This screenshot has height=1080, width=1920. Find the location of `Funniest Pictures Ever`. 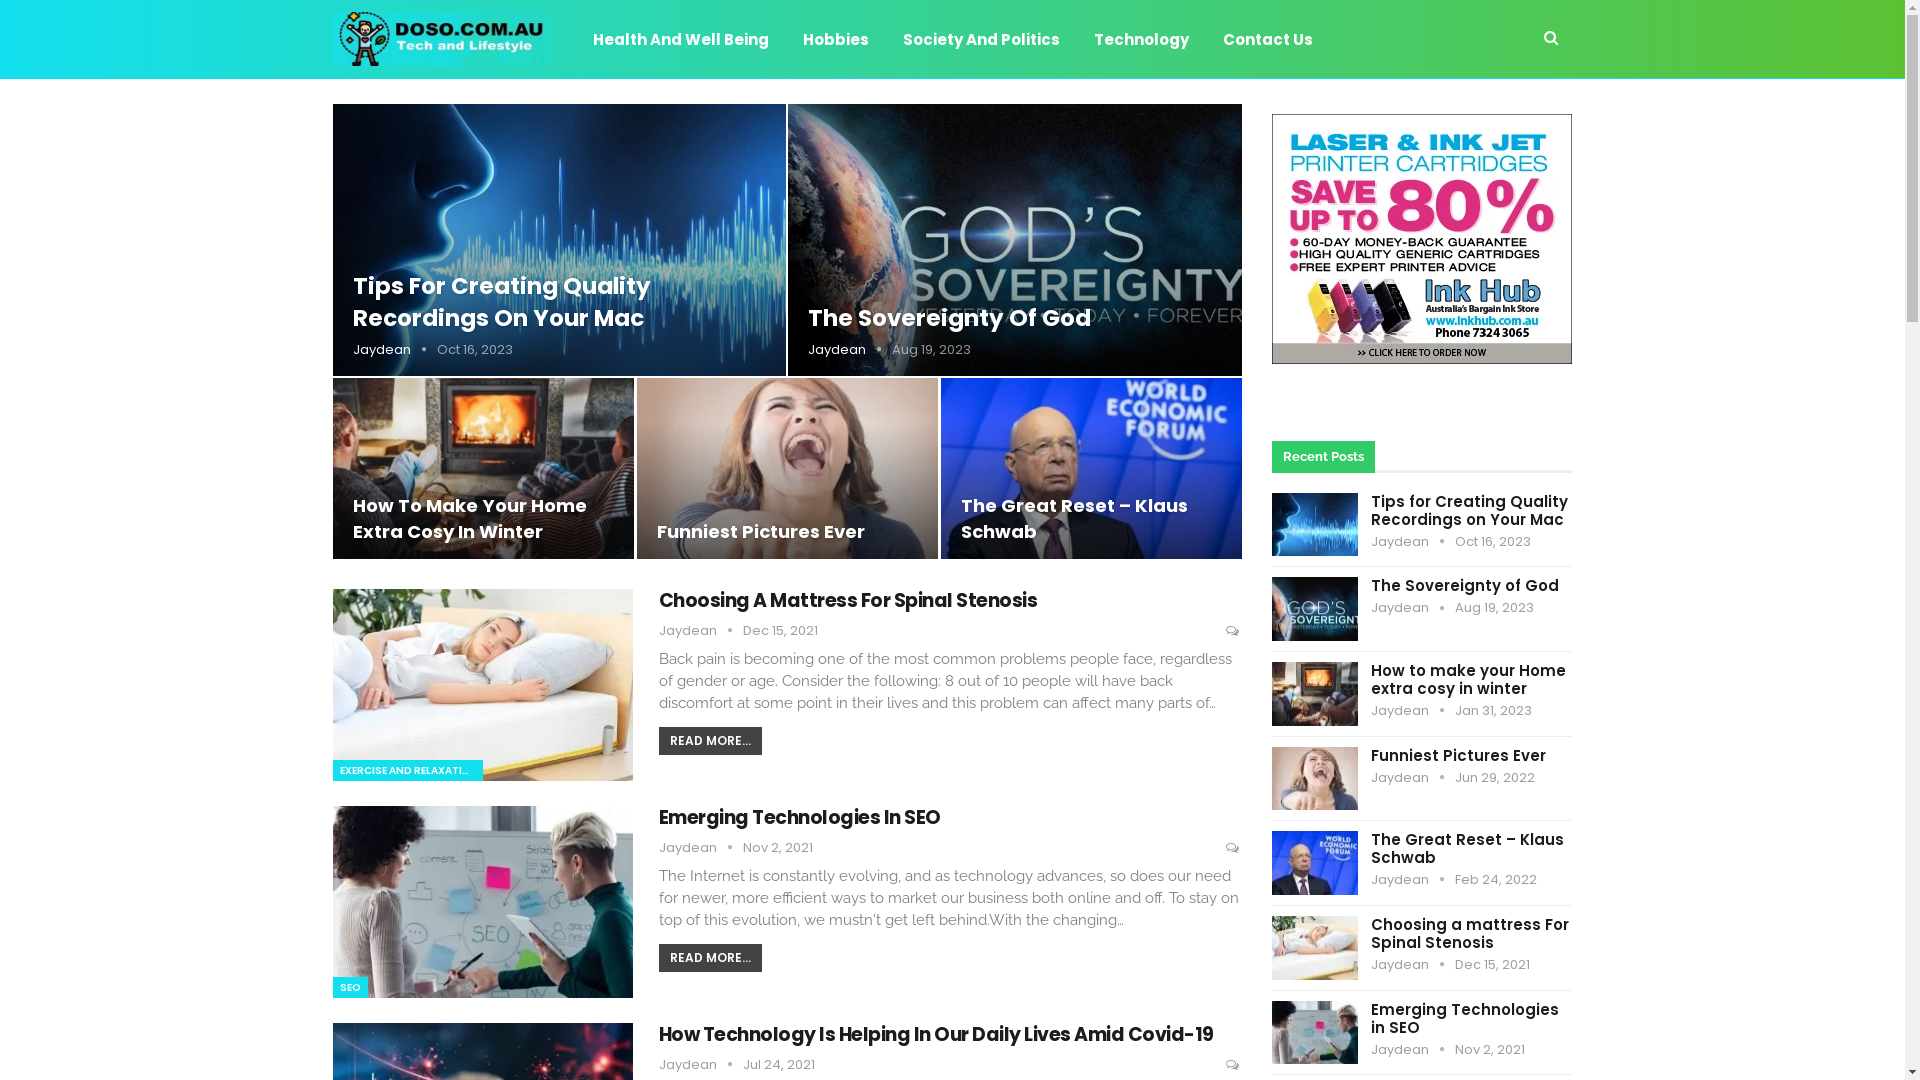

Funniest Pictures Ever is located at coordinates (1315, 779).